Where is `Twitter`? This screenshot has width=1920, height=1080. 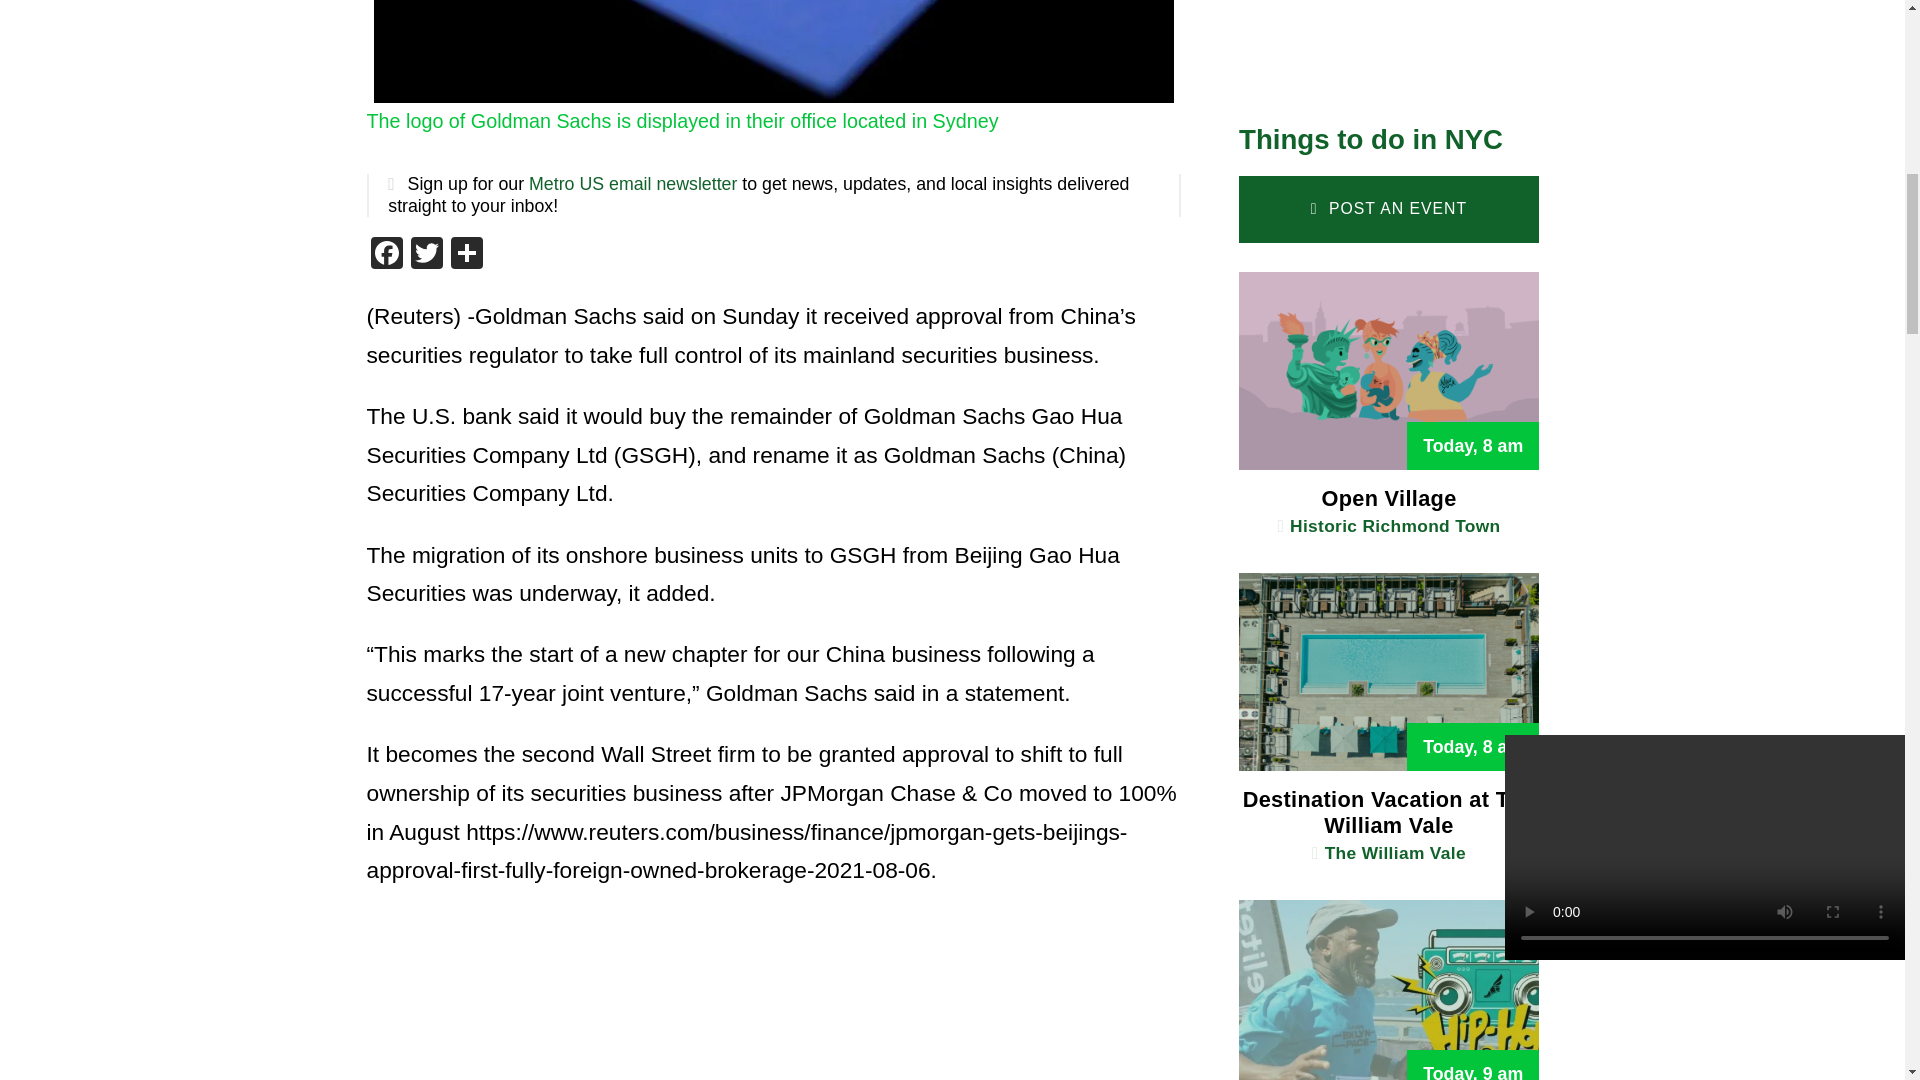
Twitter is located at coordinates (425, 255).